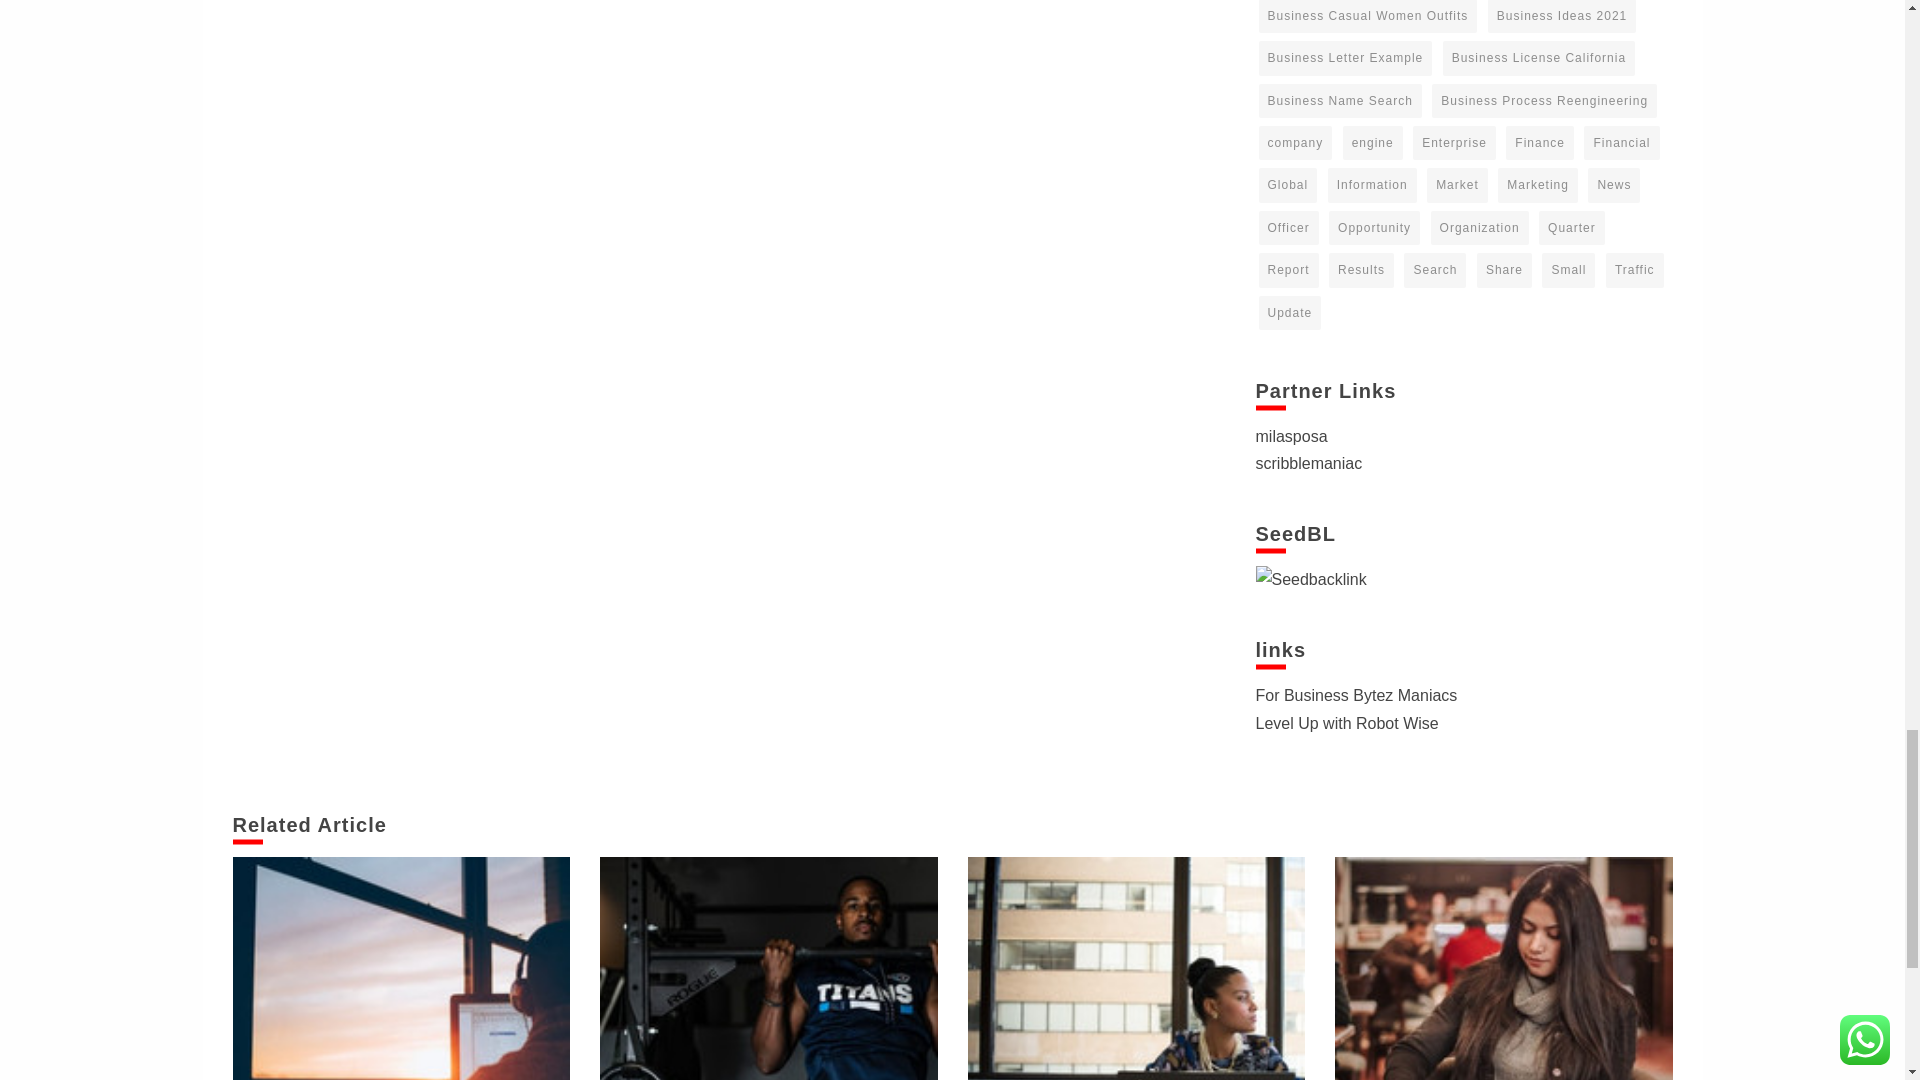 This screenshot has width=1920, height=1080. Describe the element at coordinates (1311, 578) in the screenshot. I see `Seedbacklink` at that location.